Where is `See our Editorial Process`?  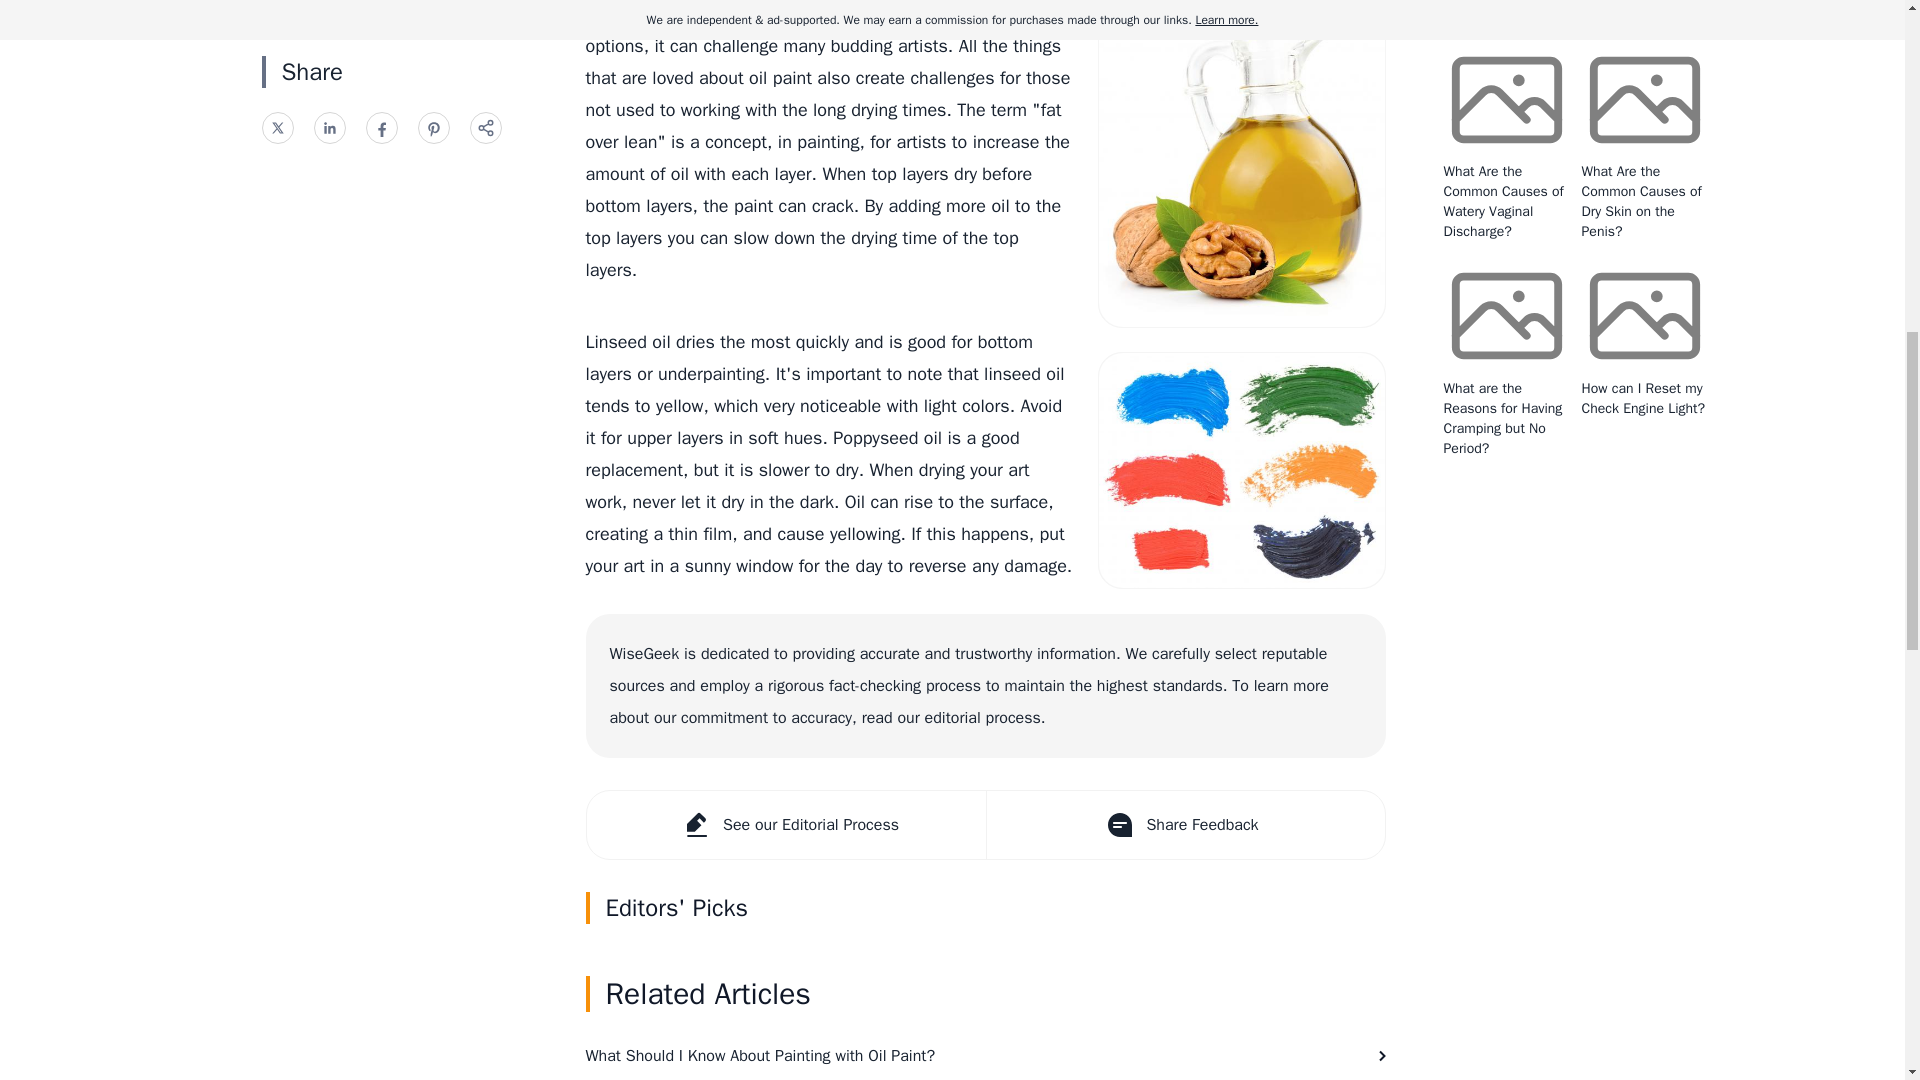
See our Editorial Process is located at coordinates (784, 824).